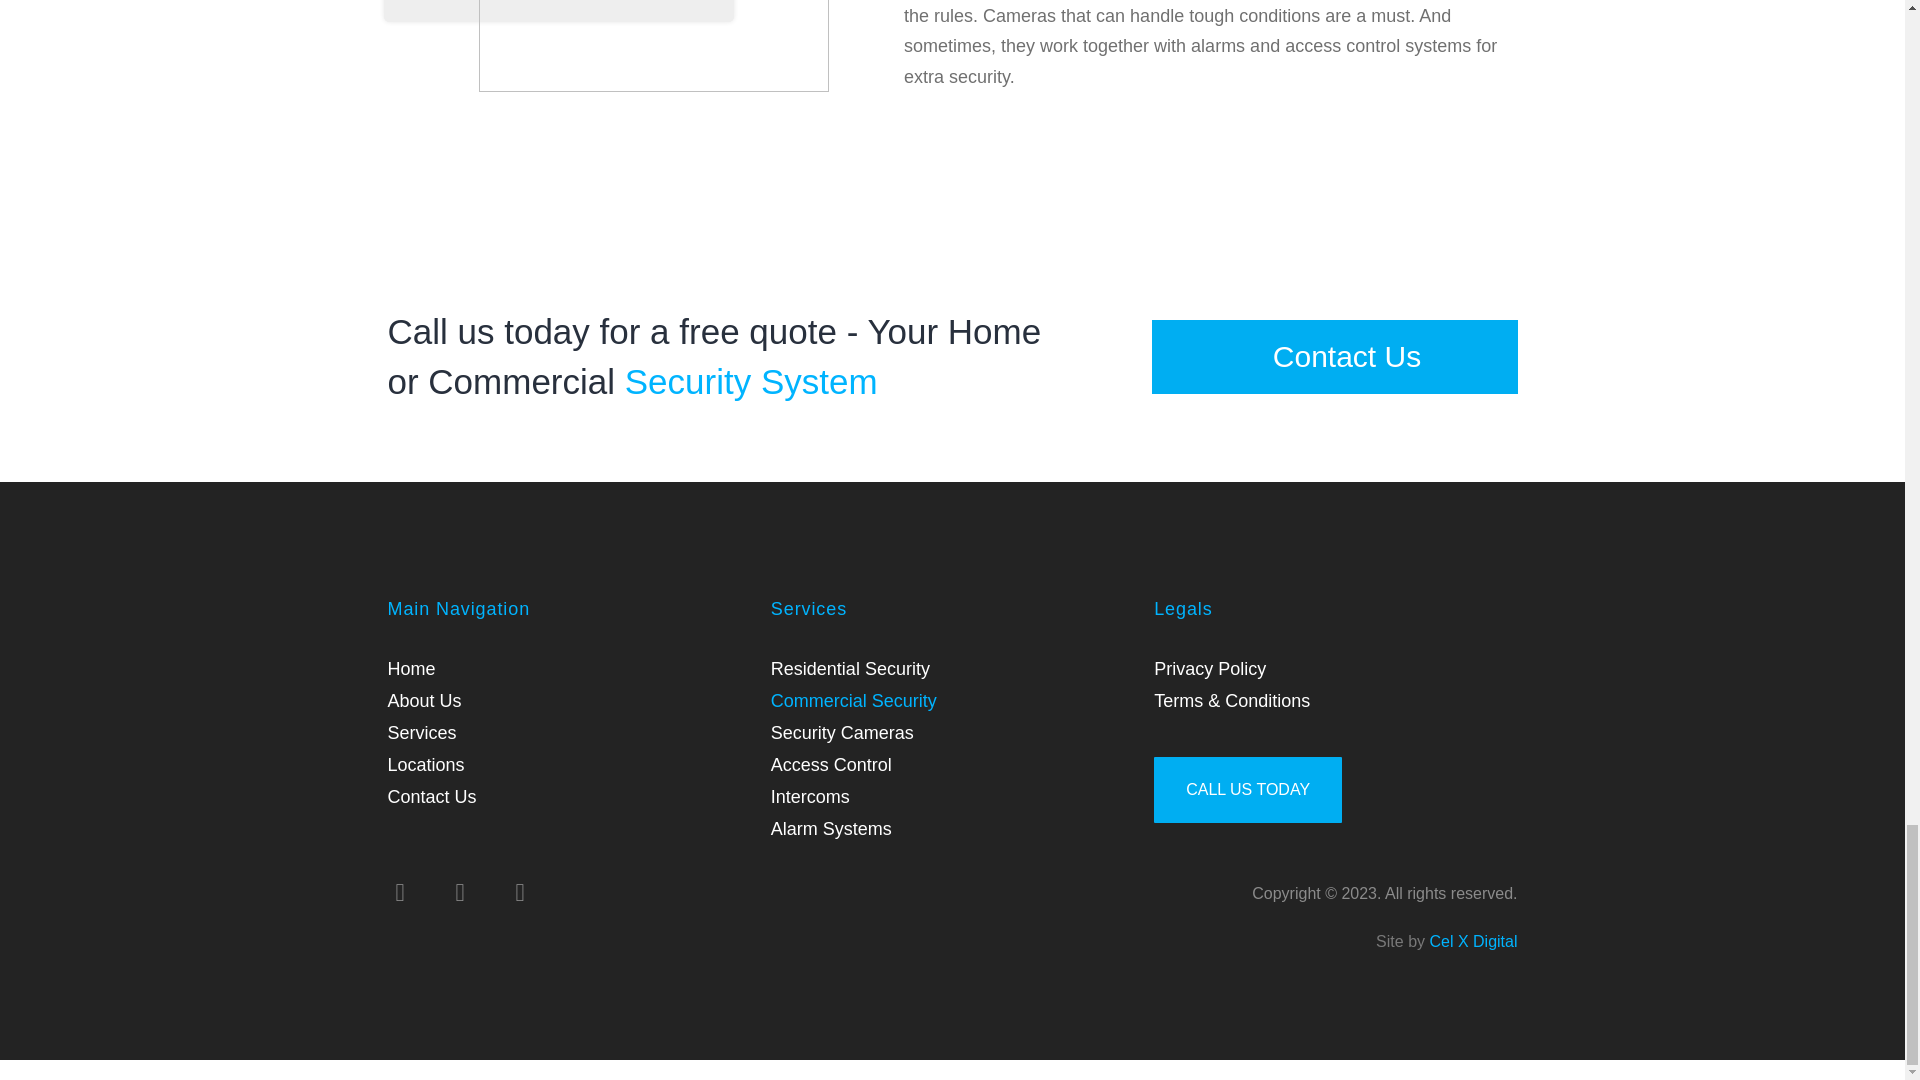 The width and height of the screenshot is (1920, 1080). I want to click on Contact Us, so click(432, 796).